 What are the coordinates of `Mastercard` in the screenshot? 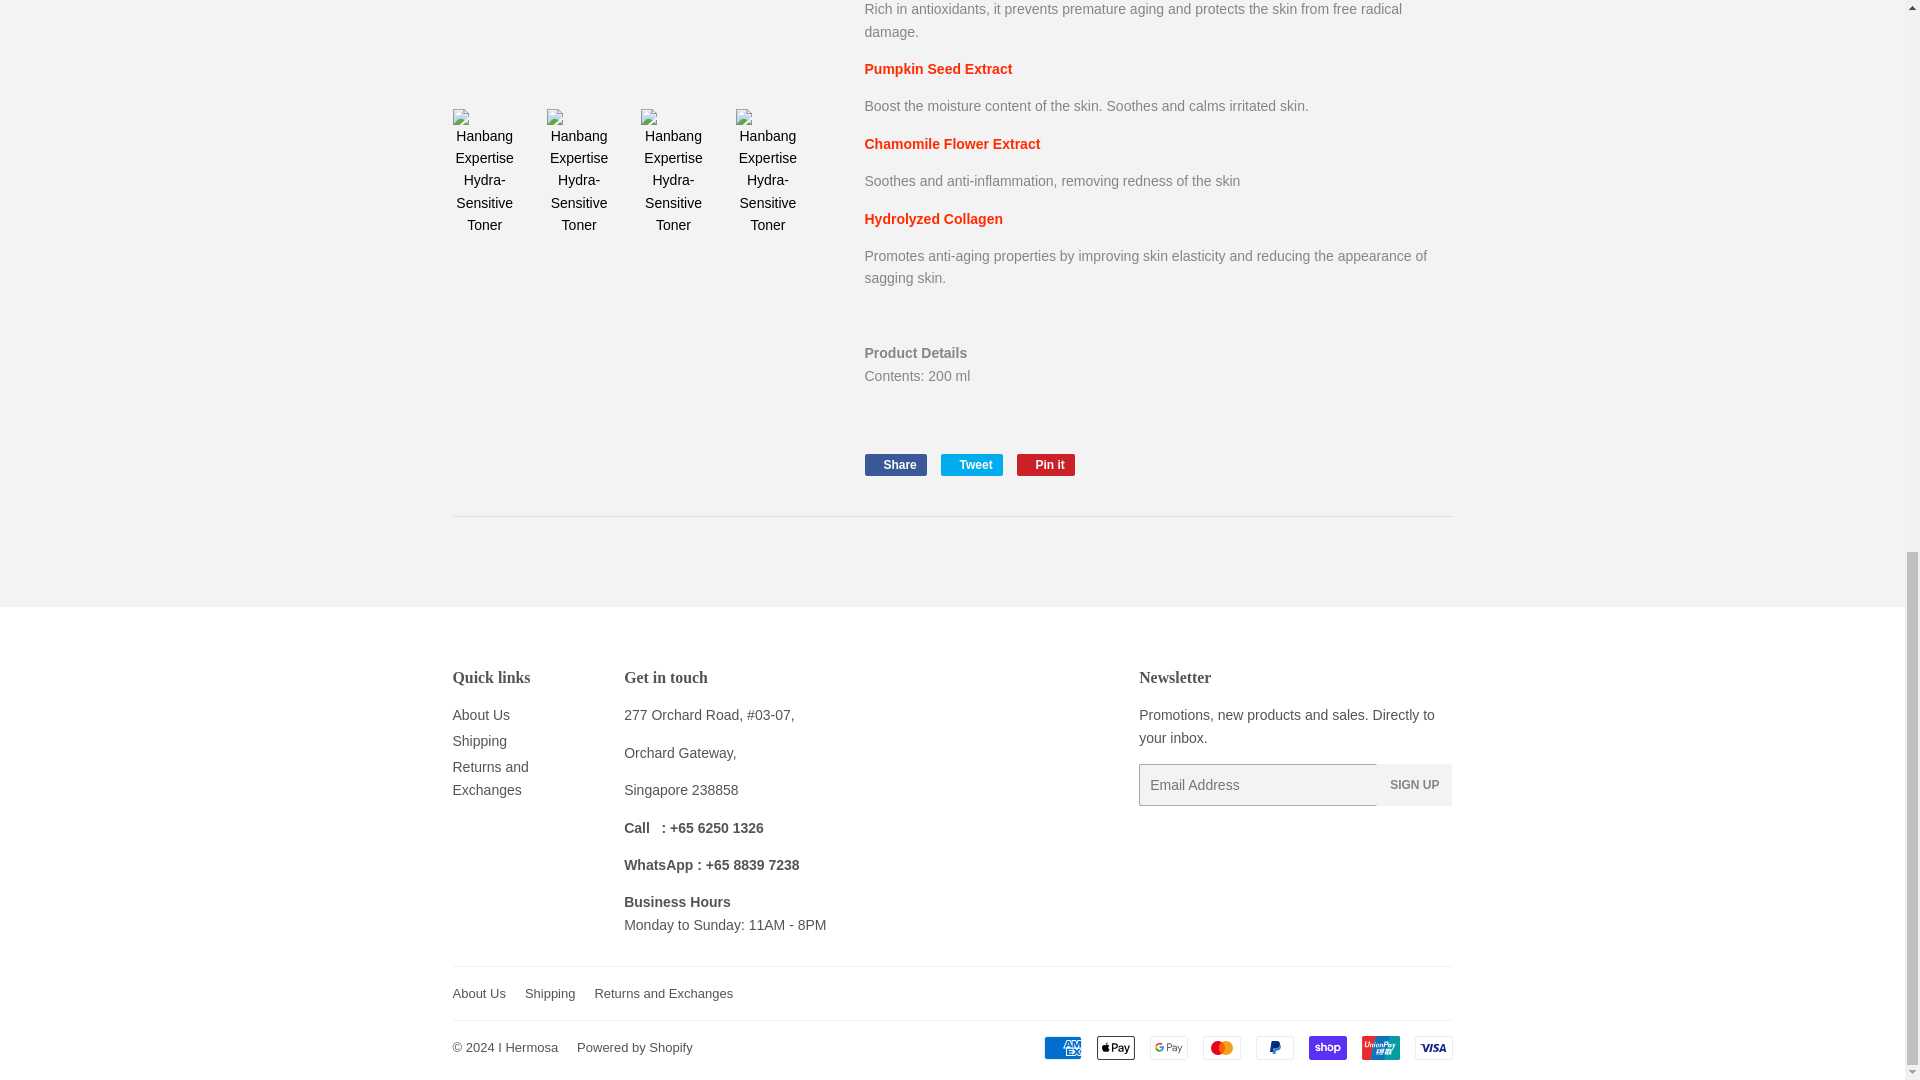 It's located at (1220, 1047).